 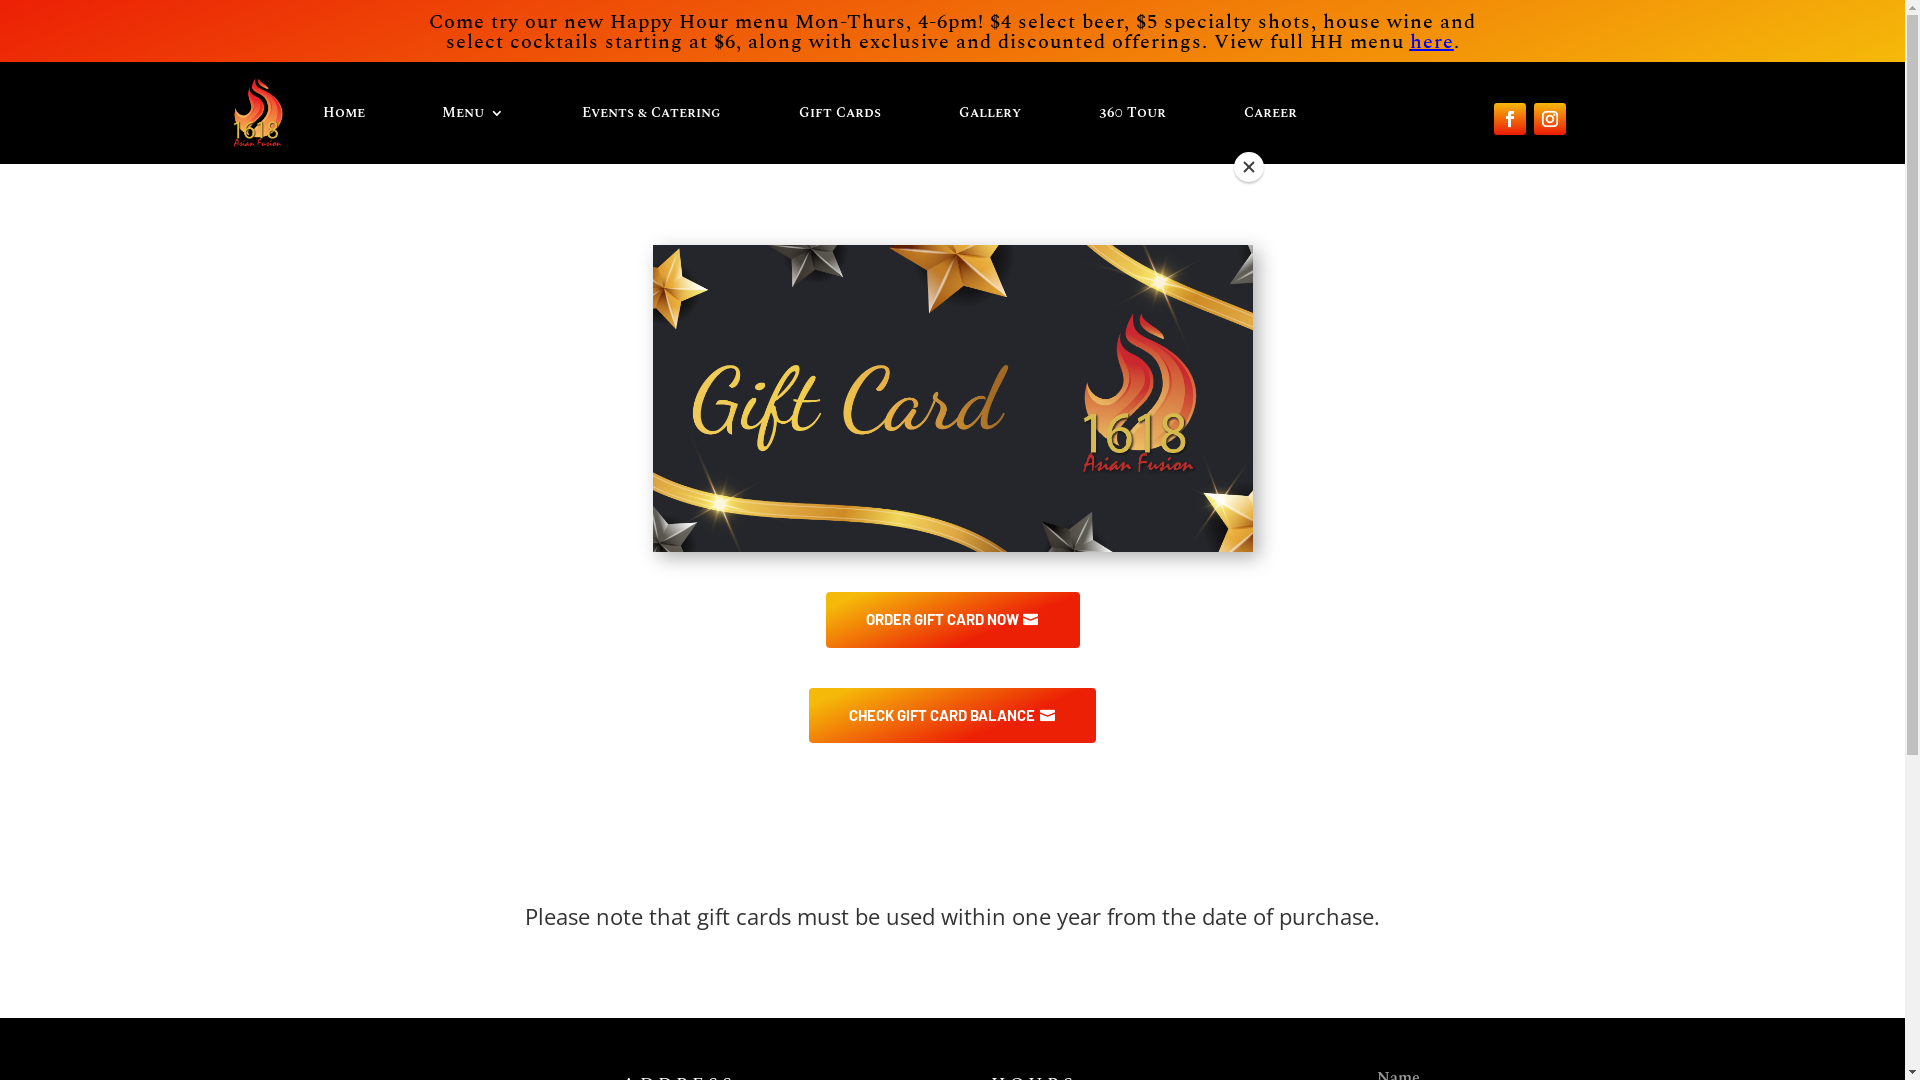 I want to click on CHECK GIFT CARD BALANCE, so click(x=952, y=716).